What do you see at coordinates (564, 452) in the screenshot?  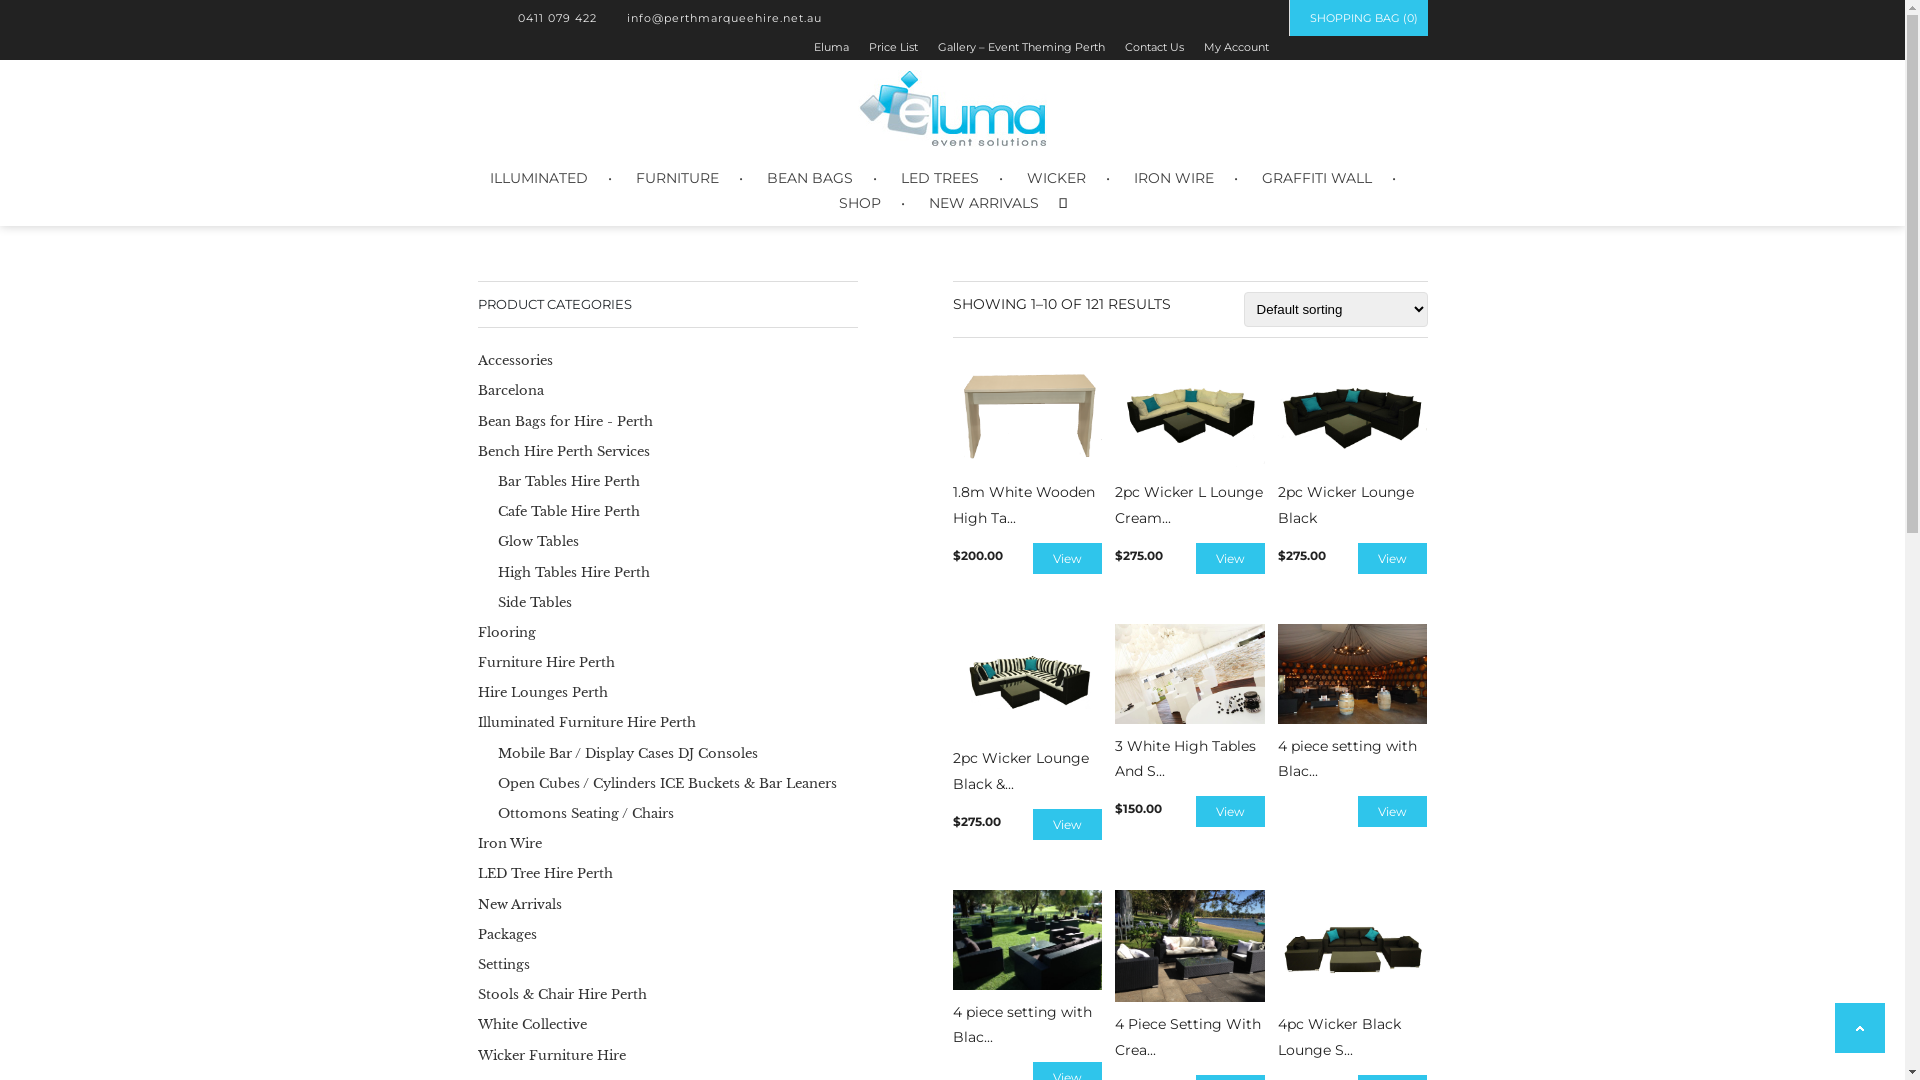 I see `Bench Hire Perth Services` at bounding box center [564, 452].